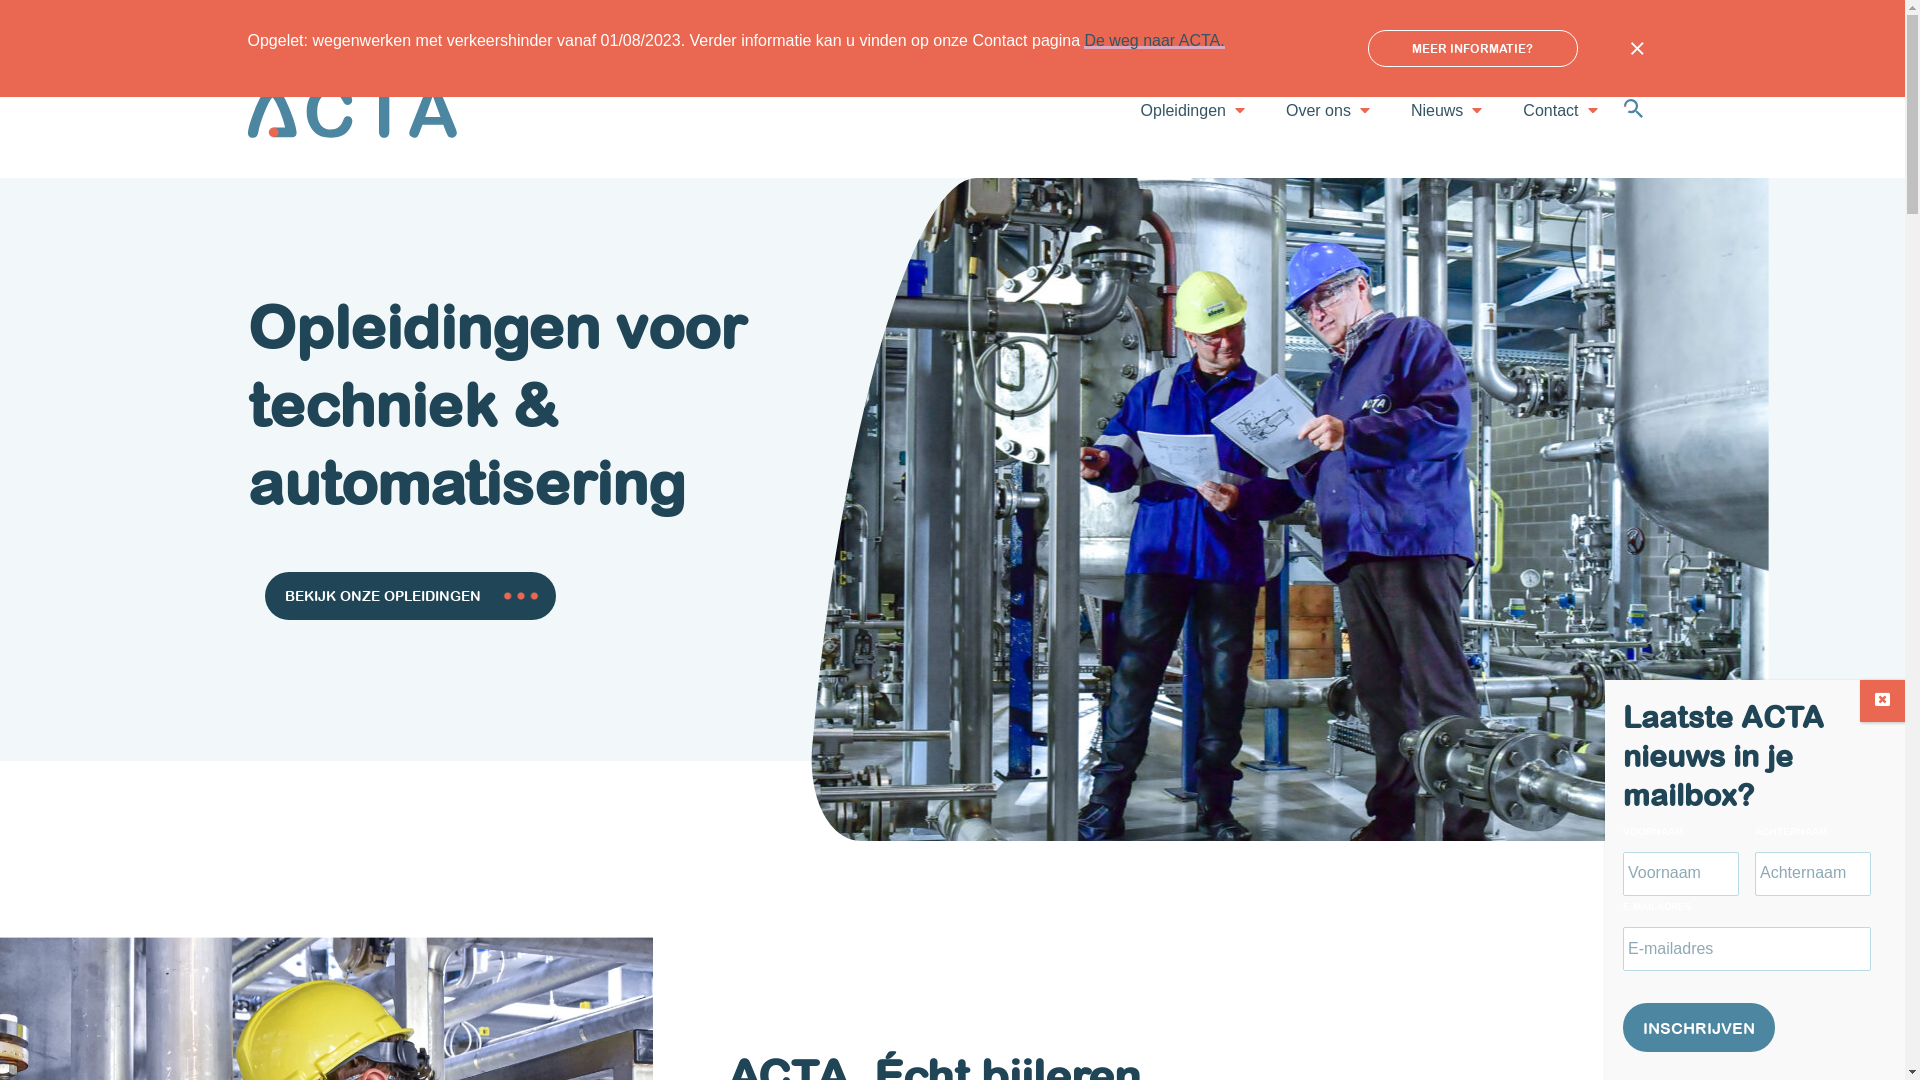 The width and height of the screenshot is (1920, 1080). I want to click on Over ons, so click(1318, 110).